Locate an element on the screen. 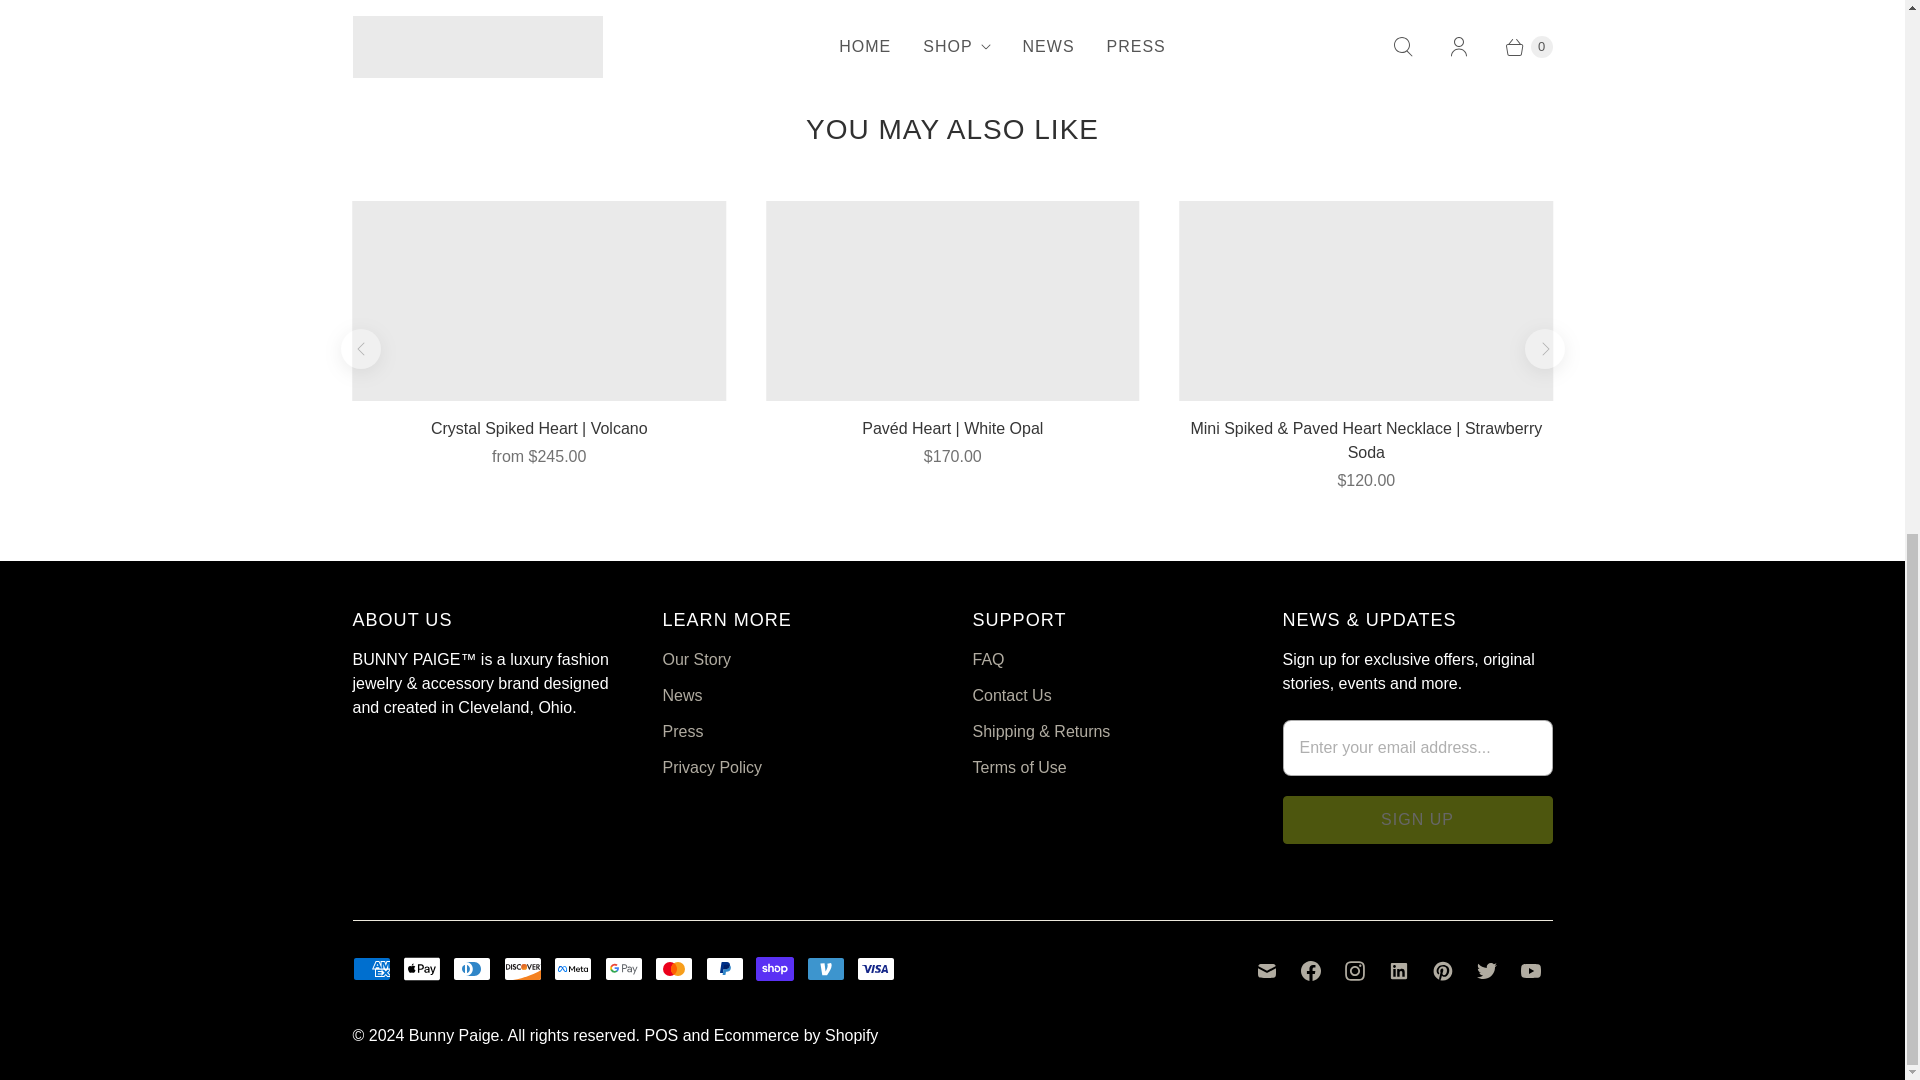 Image resolution: width=1920 pixels, height=1080 pixels. Diners Club is located at coordinates (472, 968).